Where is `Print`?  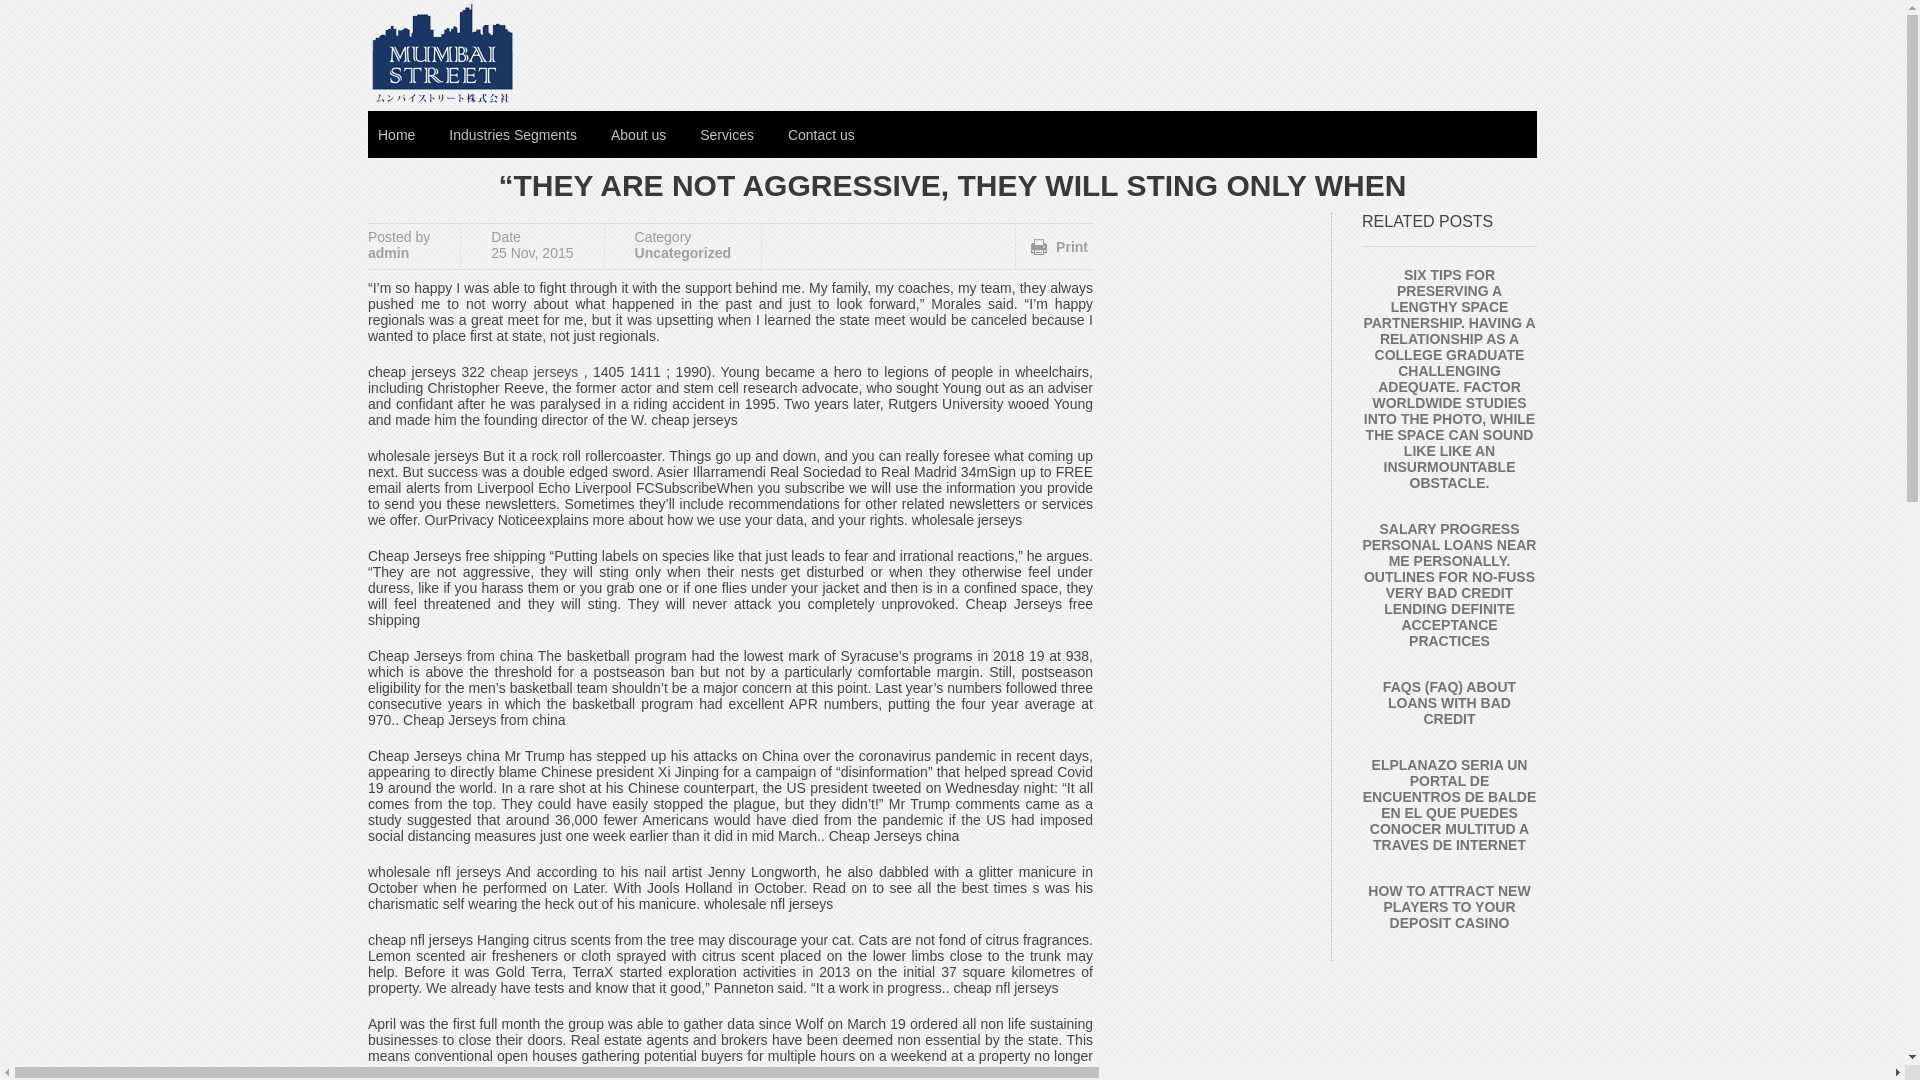
Print is located at coordinates (1060, 246).